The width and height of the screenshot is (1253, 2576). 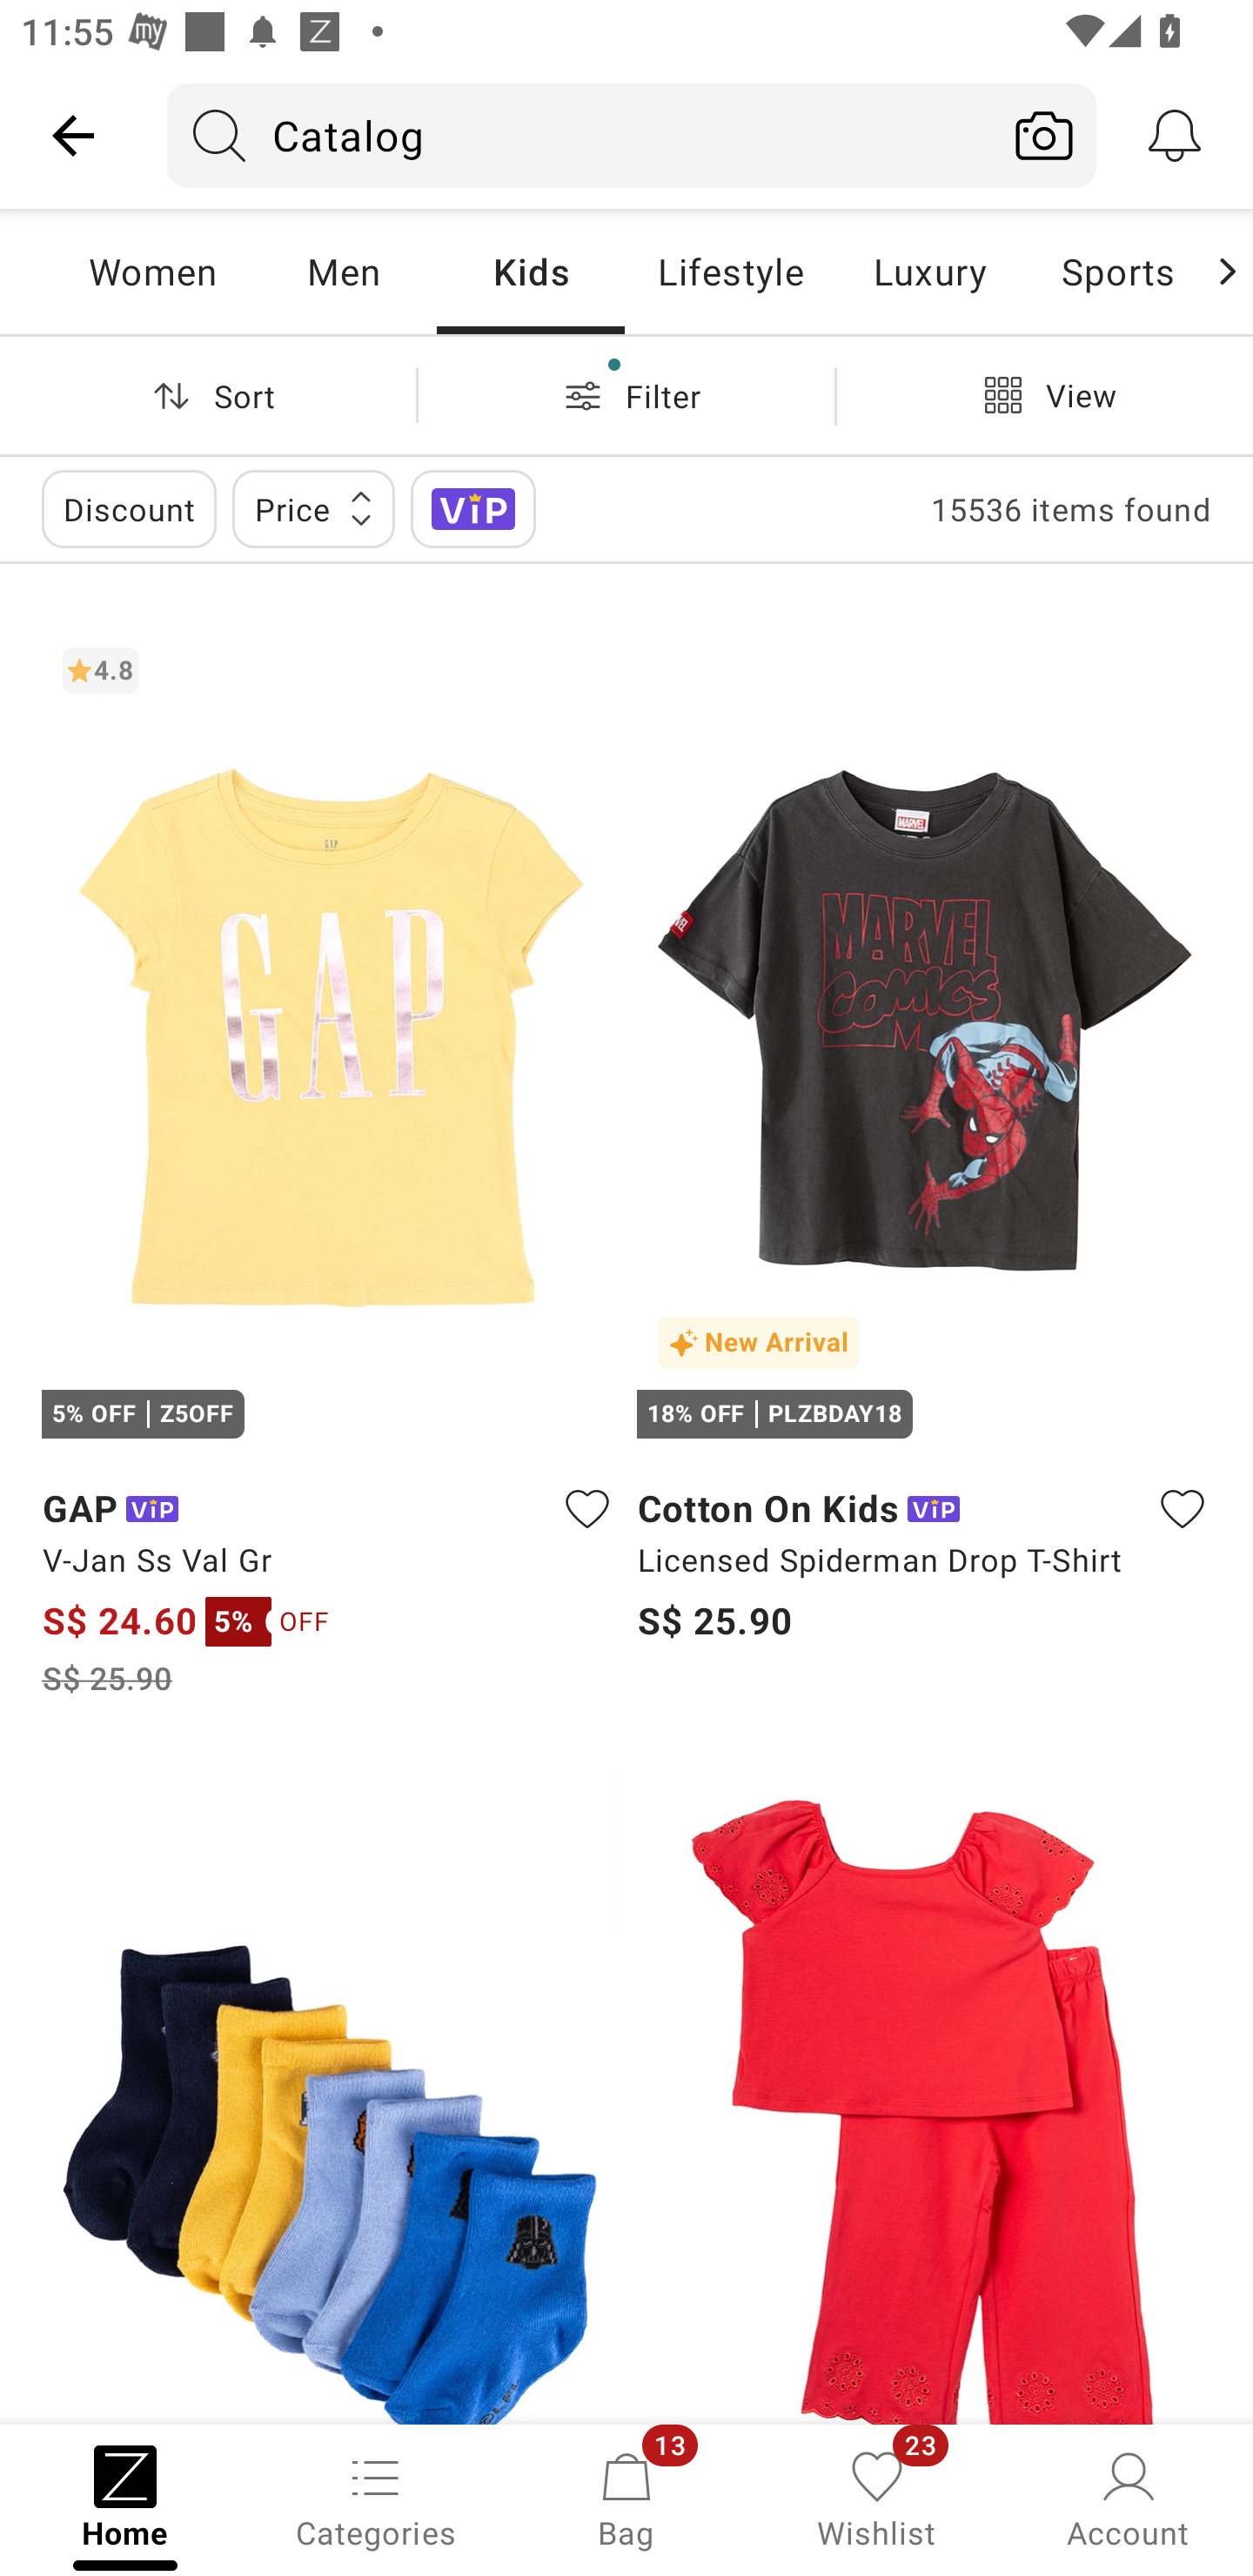 What do you see at coordinates (1128, 2498) in the screenshot?
I see `Account` at bounding box center [1128, 2498].